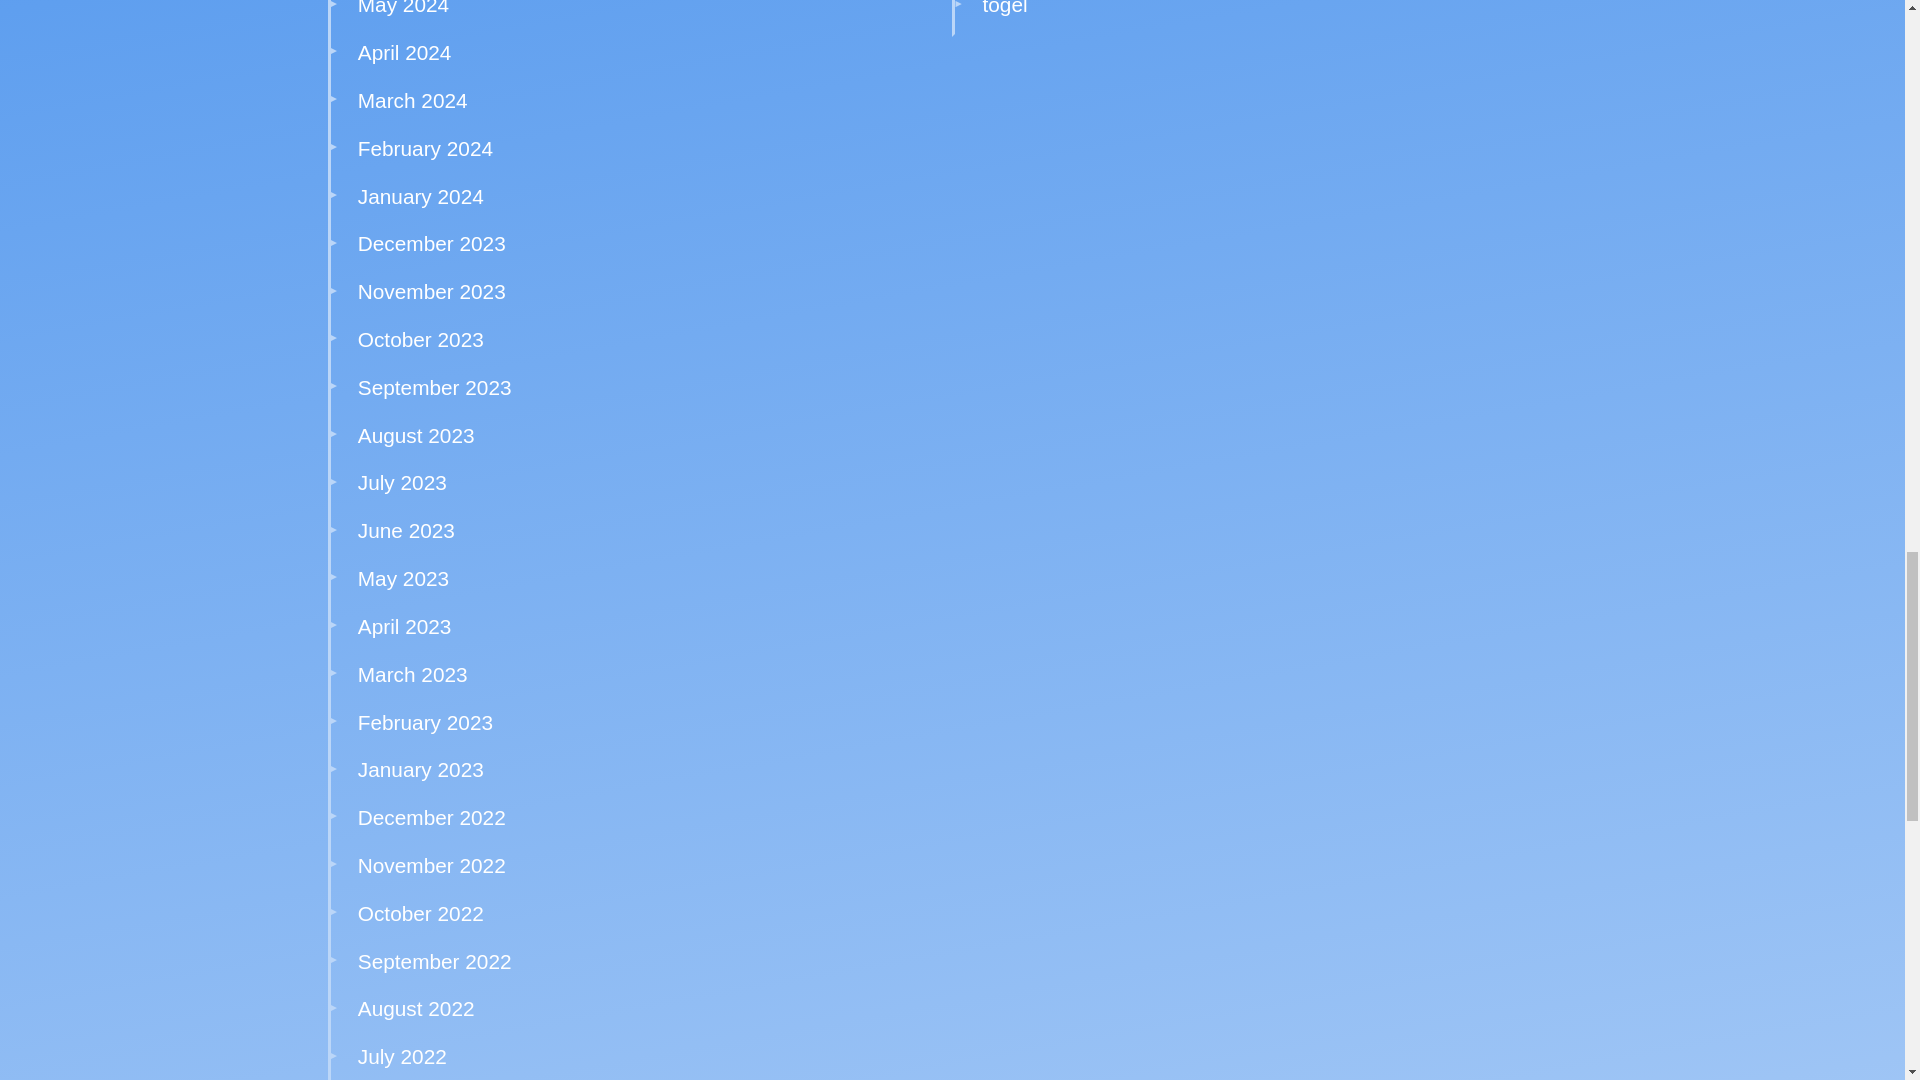 This screenshot has height=1080, width=1920. What do you see at coordinates (432, 291) in the screenshot?
I see `November 2023` at bounding box center [432, 291].